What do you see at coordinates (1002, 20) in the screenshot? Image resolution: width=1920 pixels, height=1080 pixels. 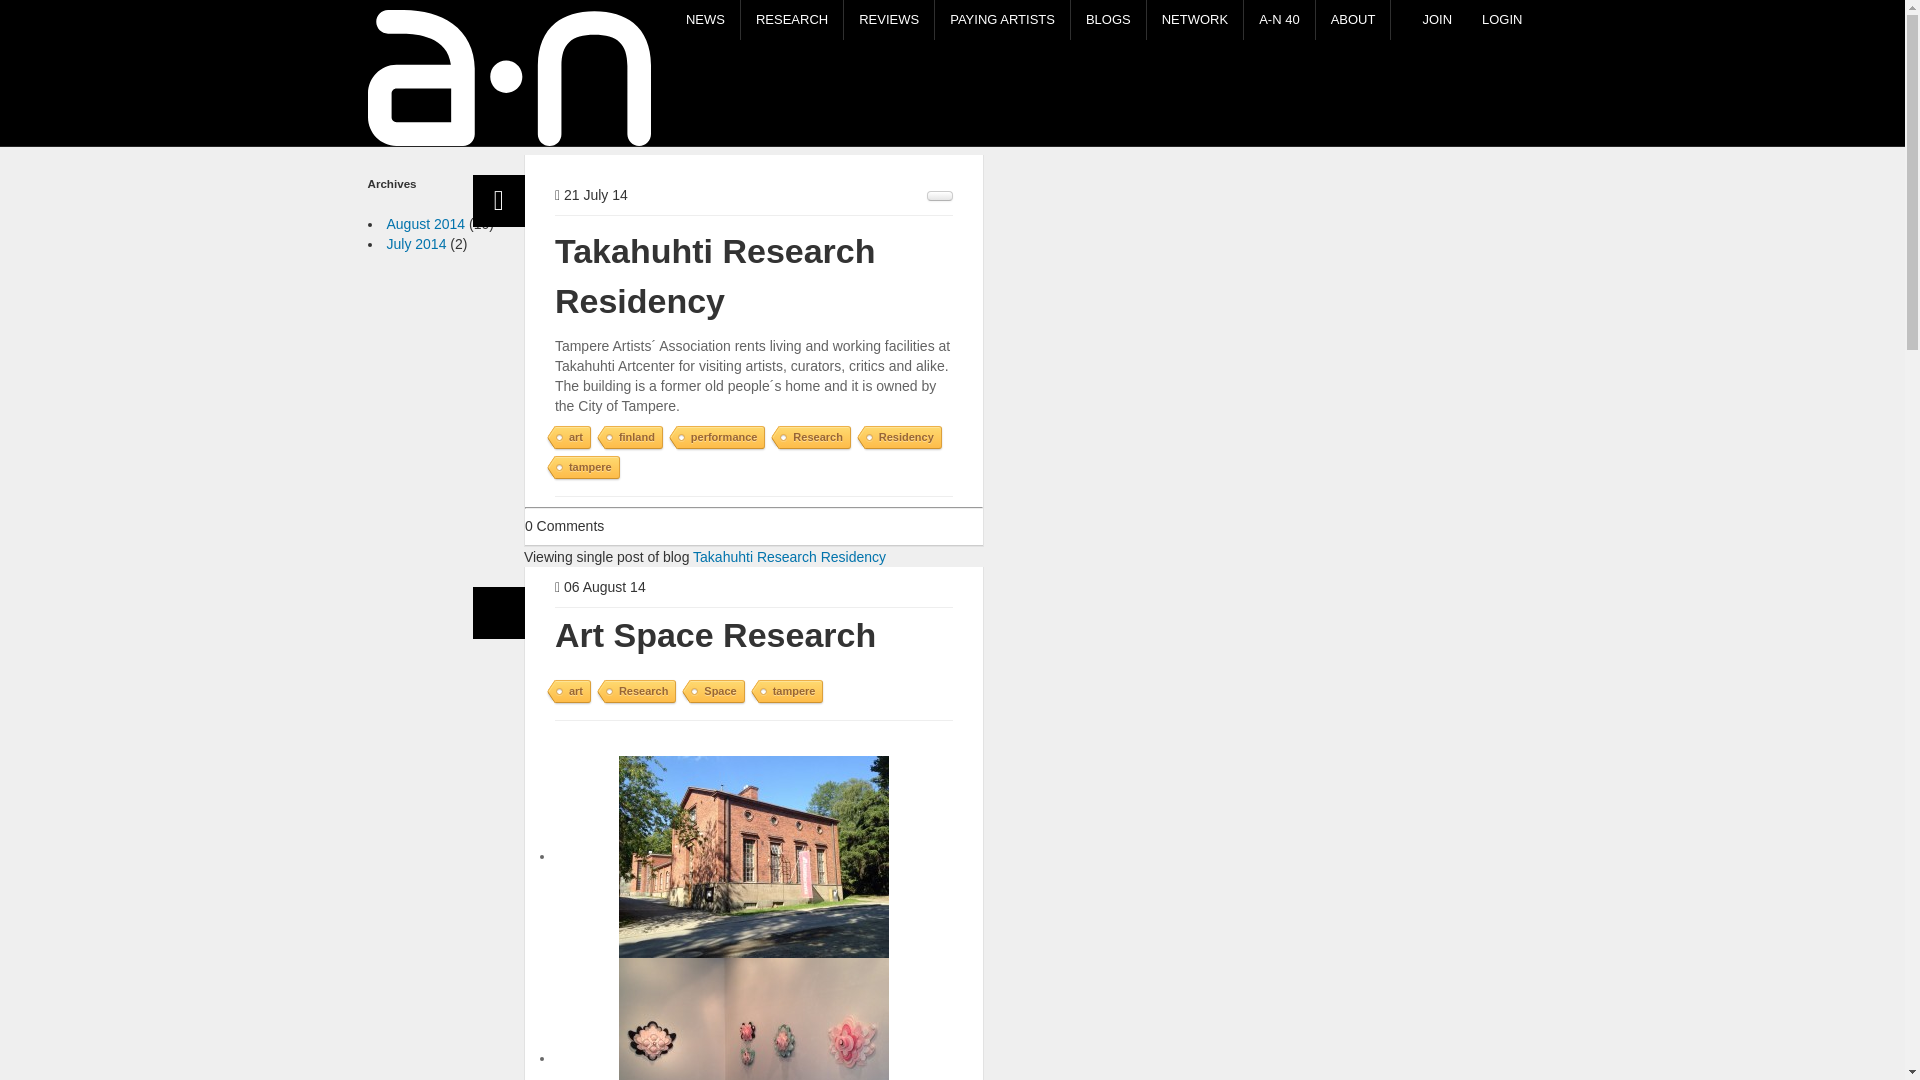 I see `Campaigns stories` at bounding box center [1002, 20].